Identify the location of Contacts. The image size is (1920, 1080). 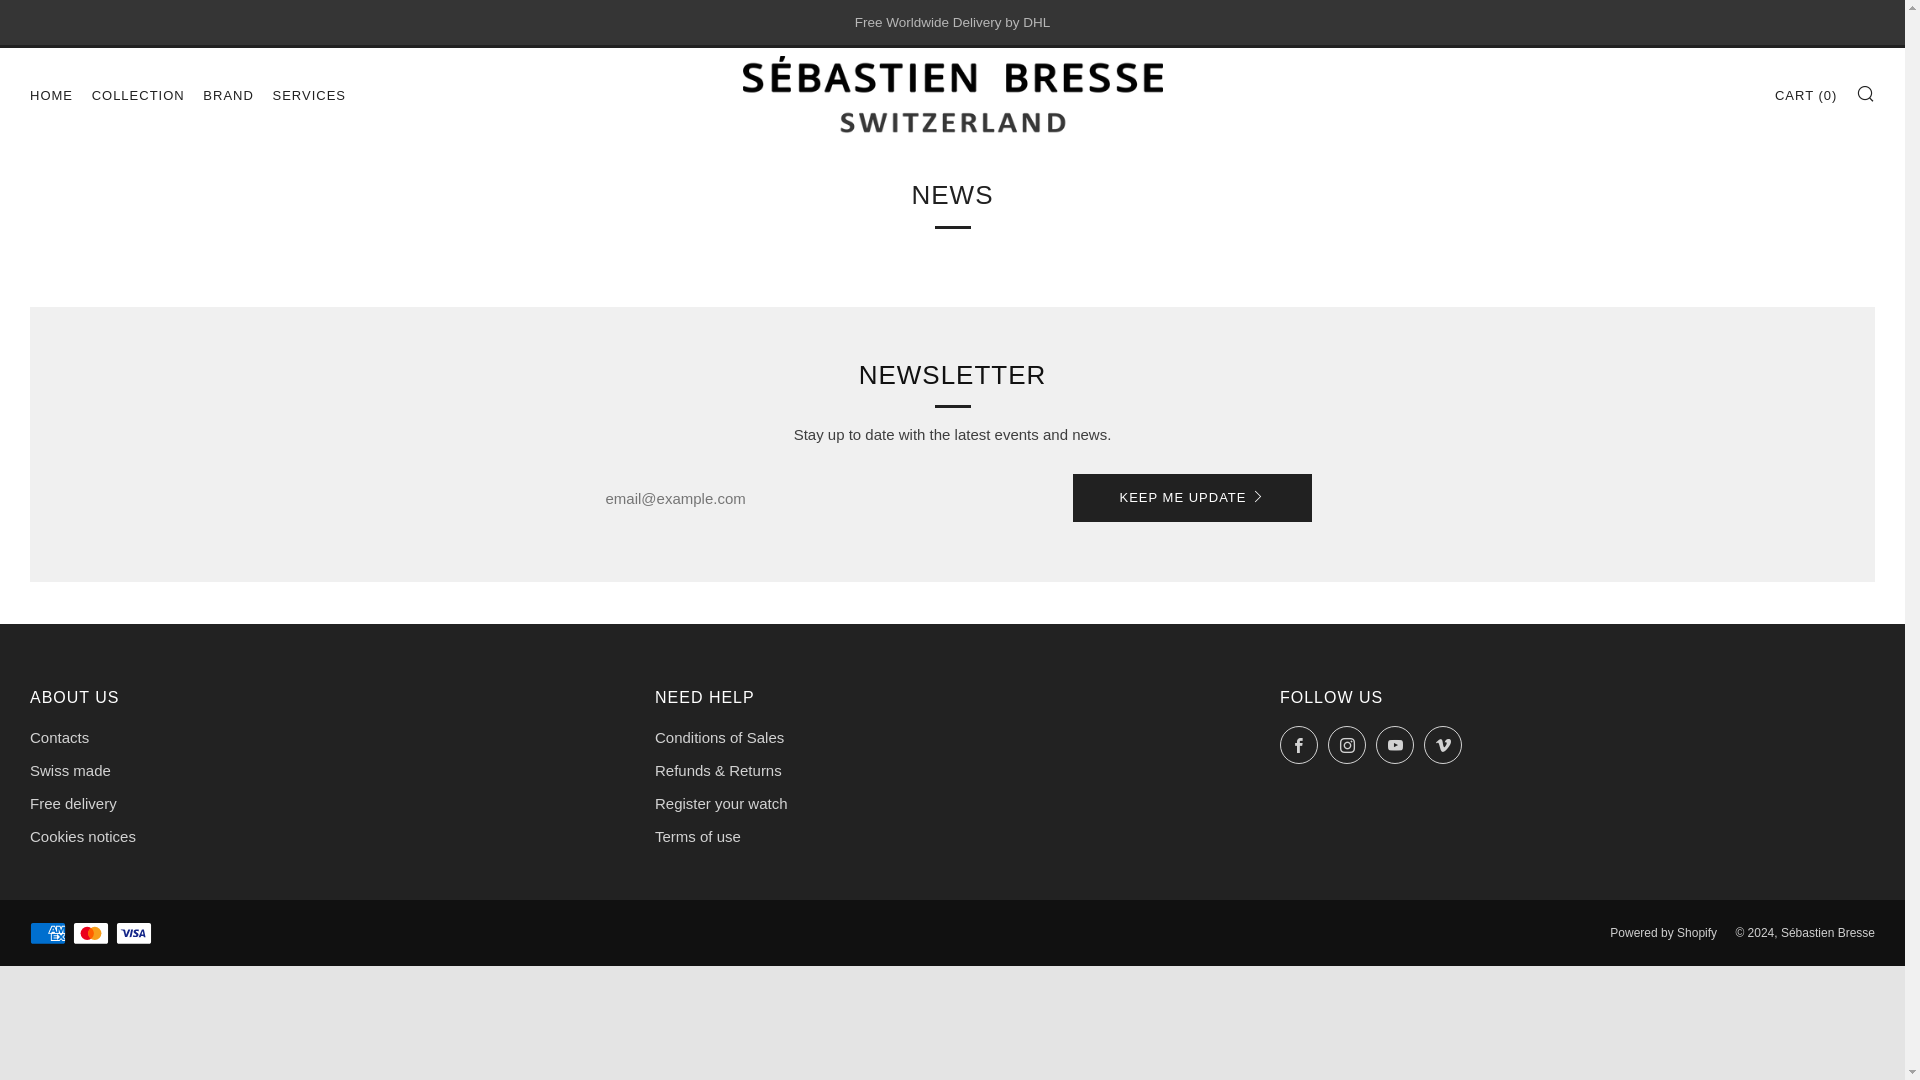
(59, 738).